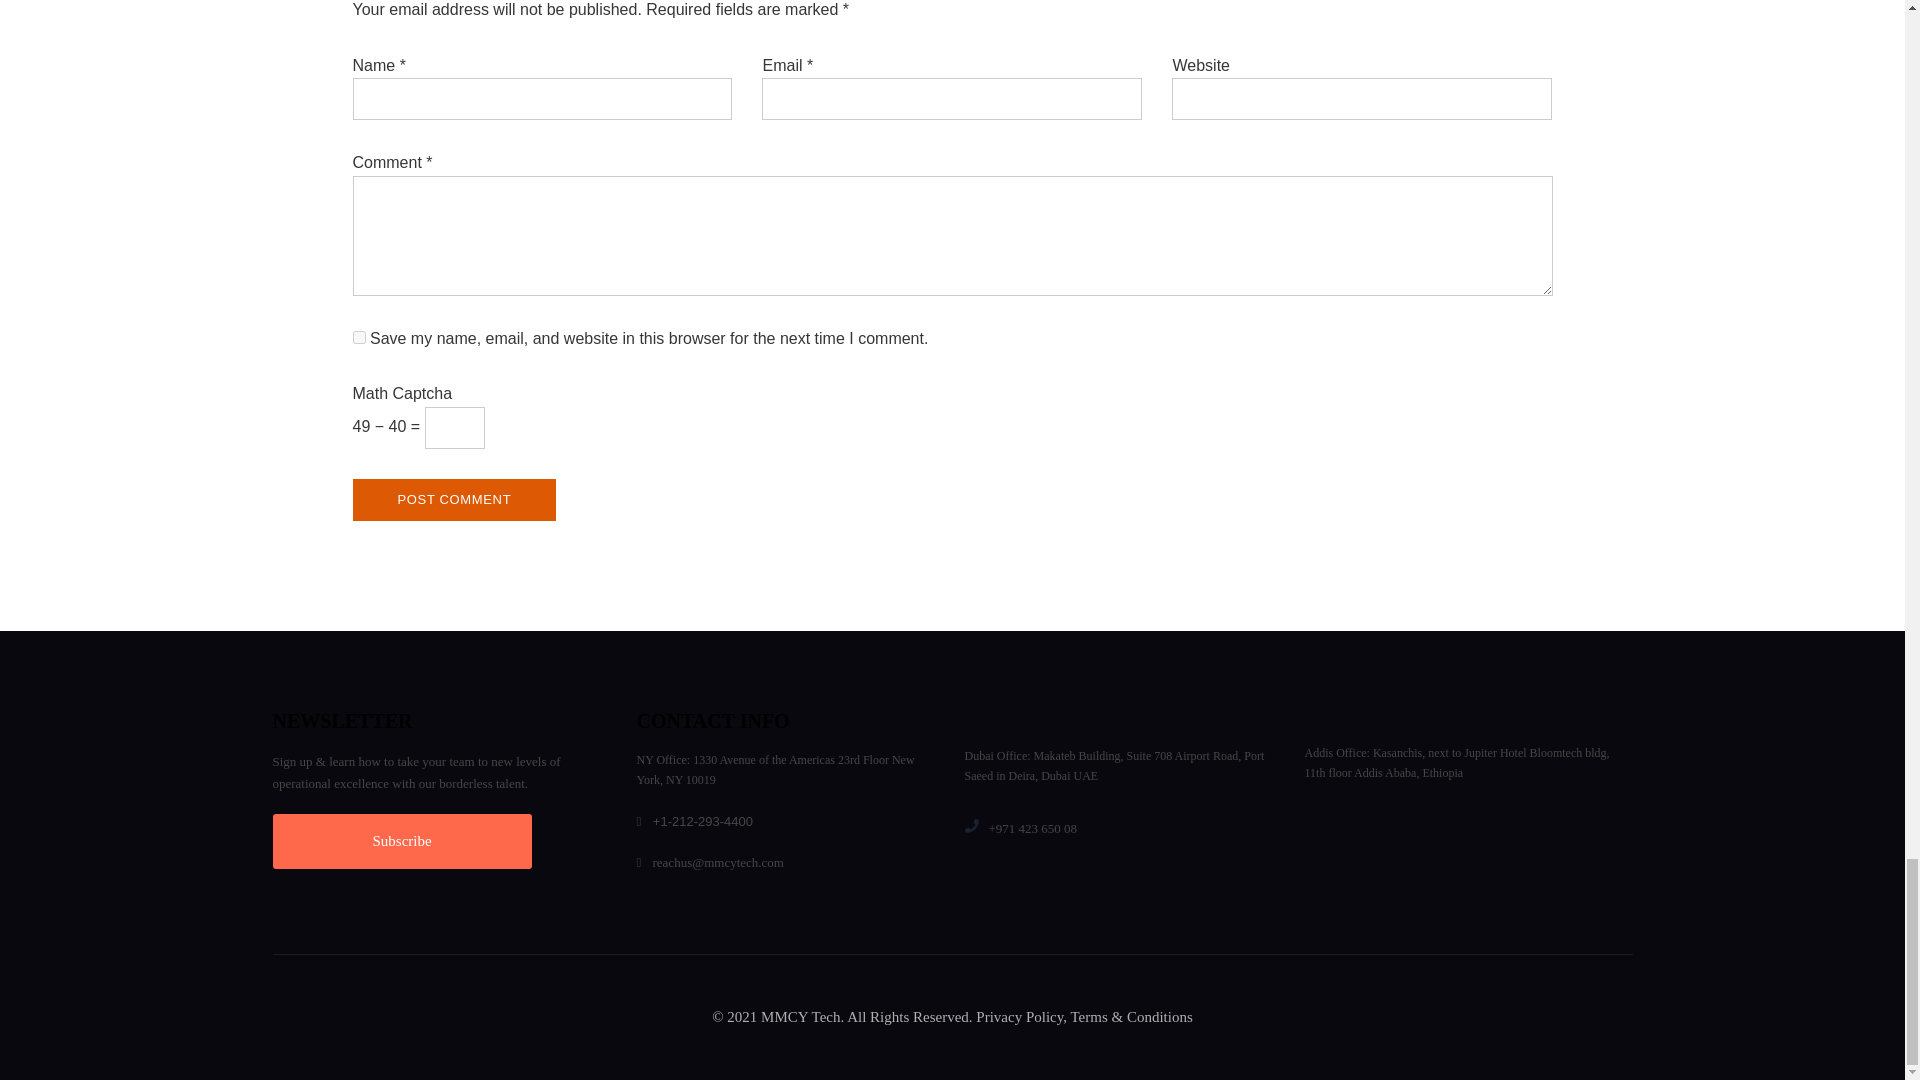 This screenshot has width=1920, height=1080. Describe the element at coordinates (1019, 1016) in the screenshot. I see `Privacy Policy` at that location.